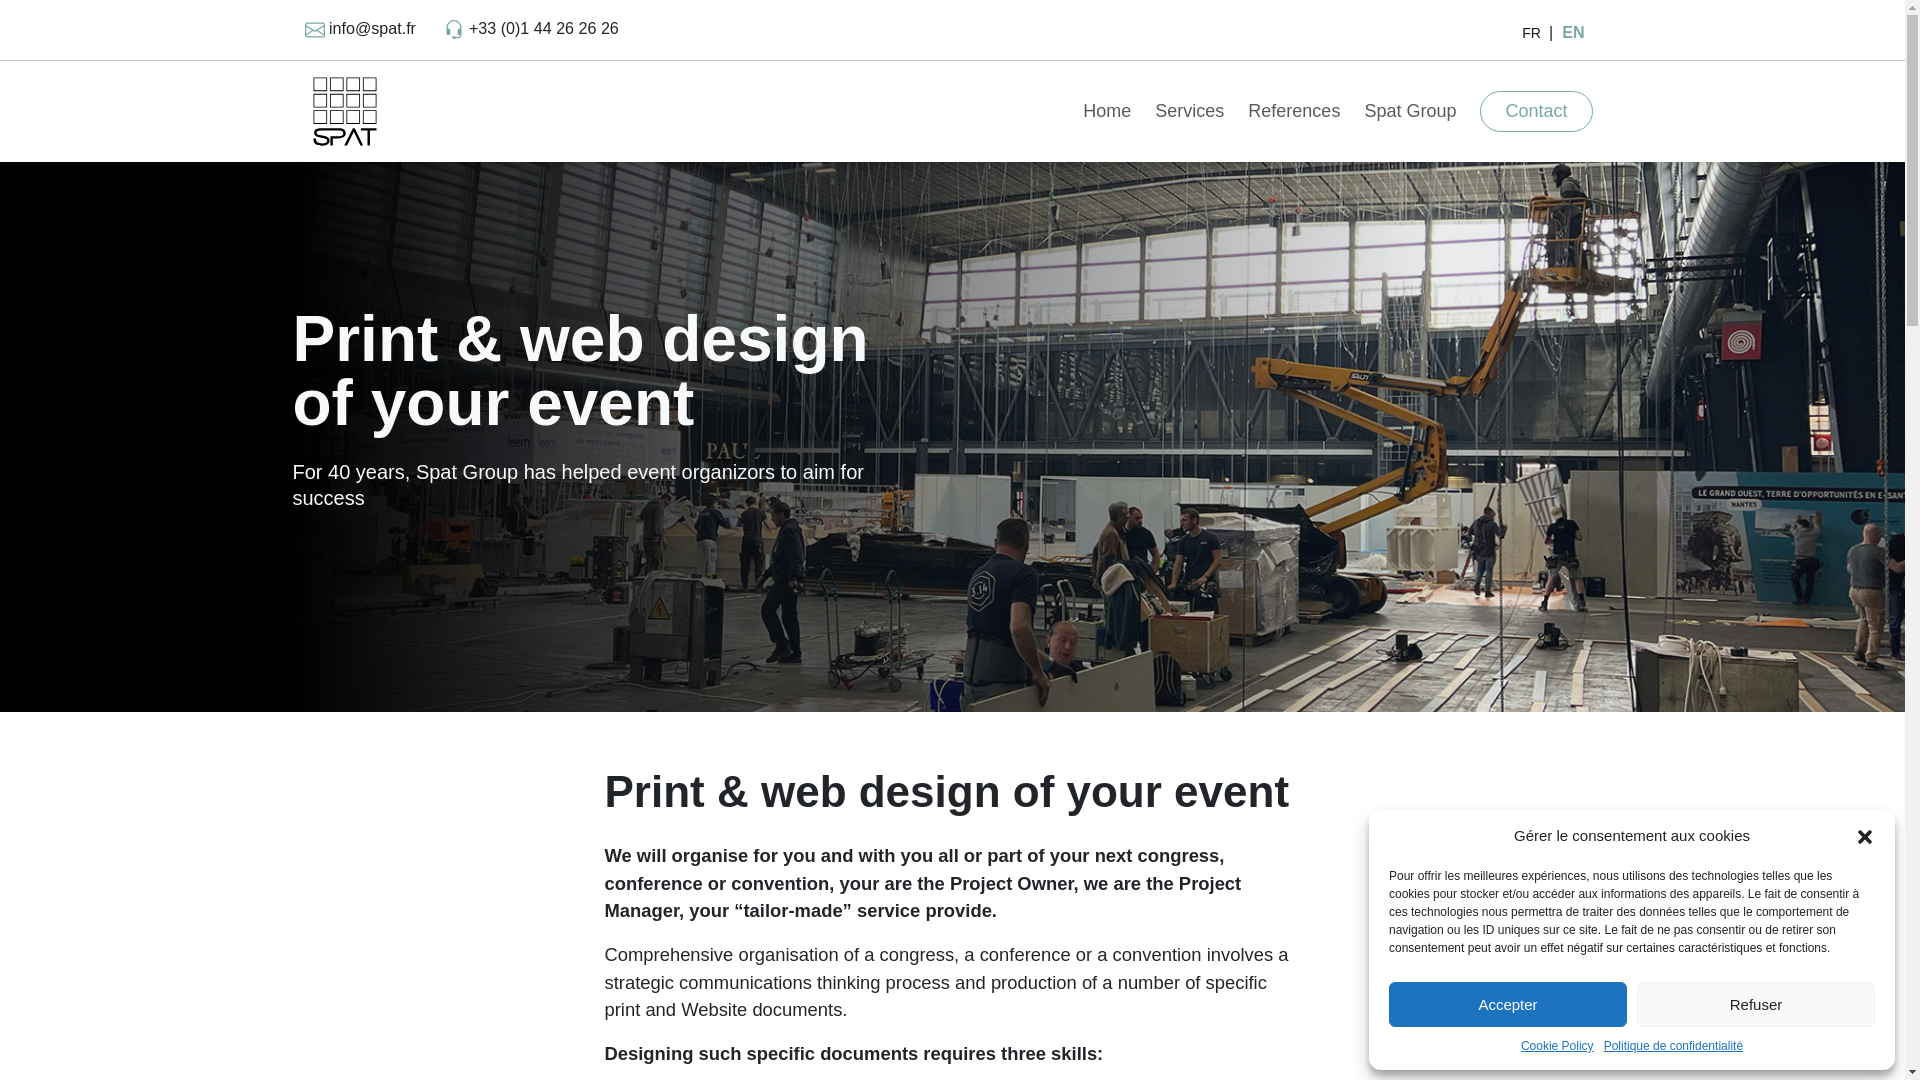 This screenshot has width=1920, height=1080. What do you see at coordinates (1532, 32) in the screenshot?
I see `FR` at bounding box center [1532, 32].